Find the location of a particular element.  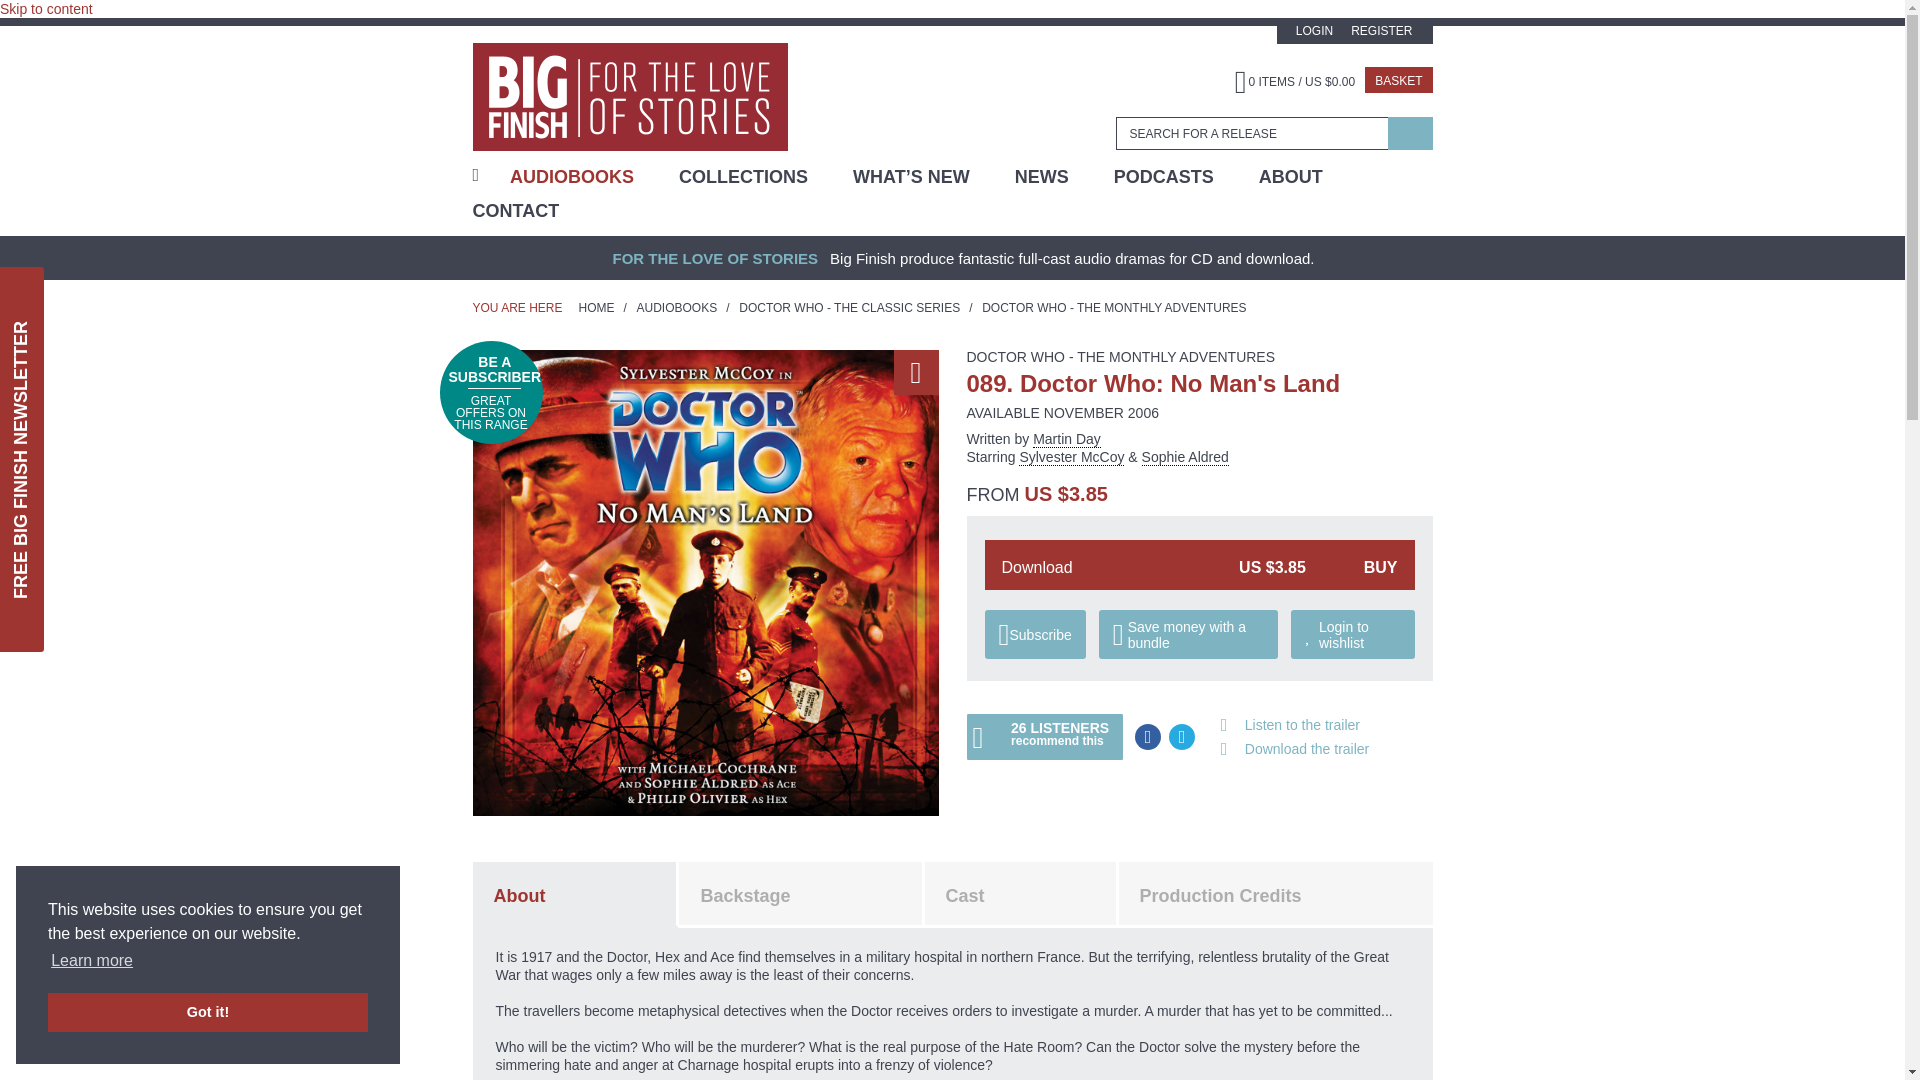

FREE BIG FINISH NEWSLETTER is located at coordinates (180, 300).